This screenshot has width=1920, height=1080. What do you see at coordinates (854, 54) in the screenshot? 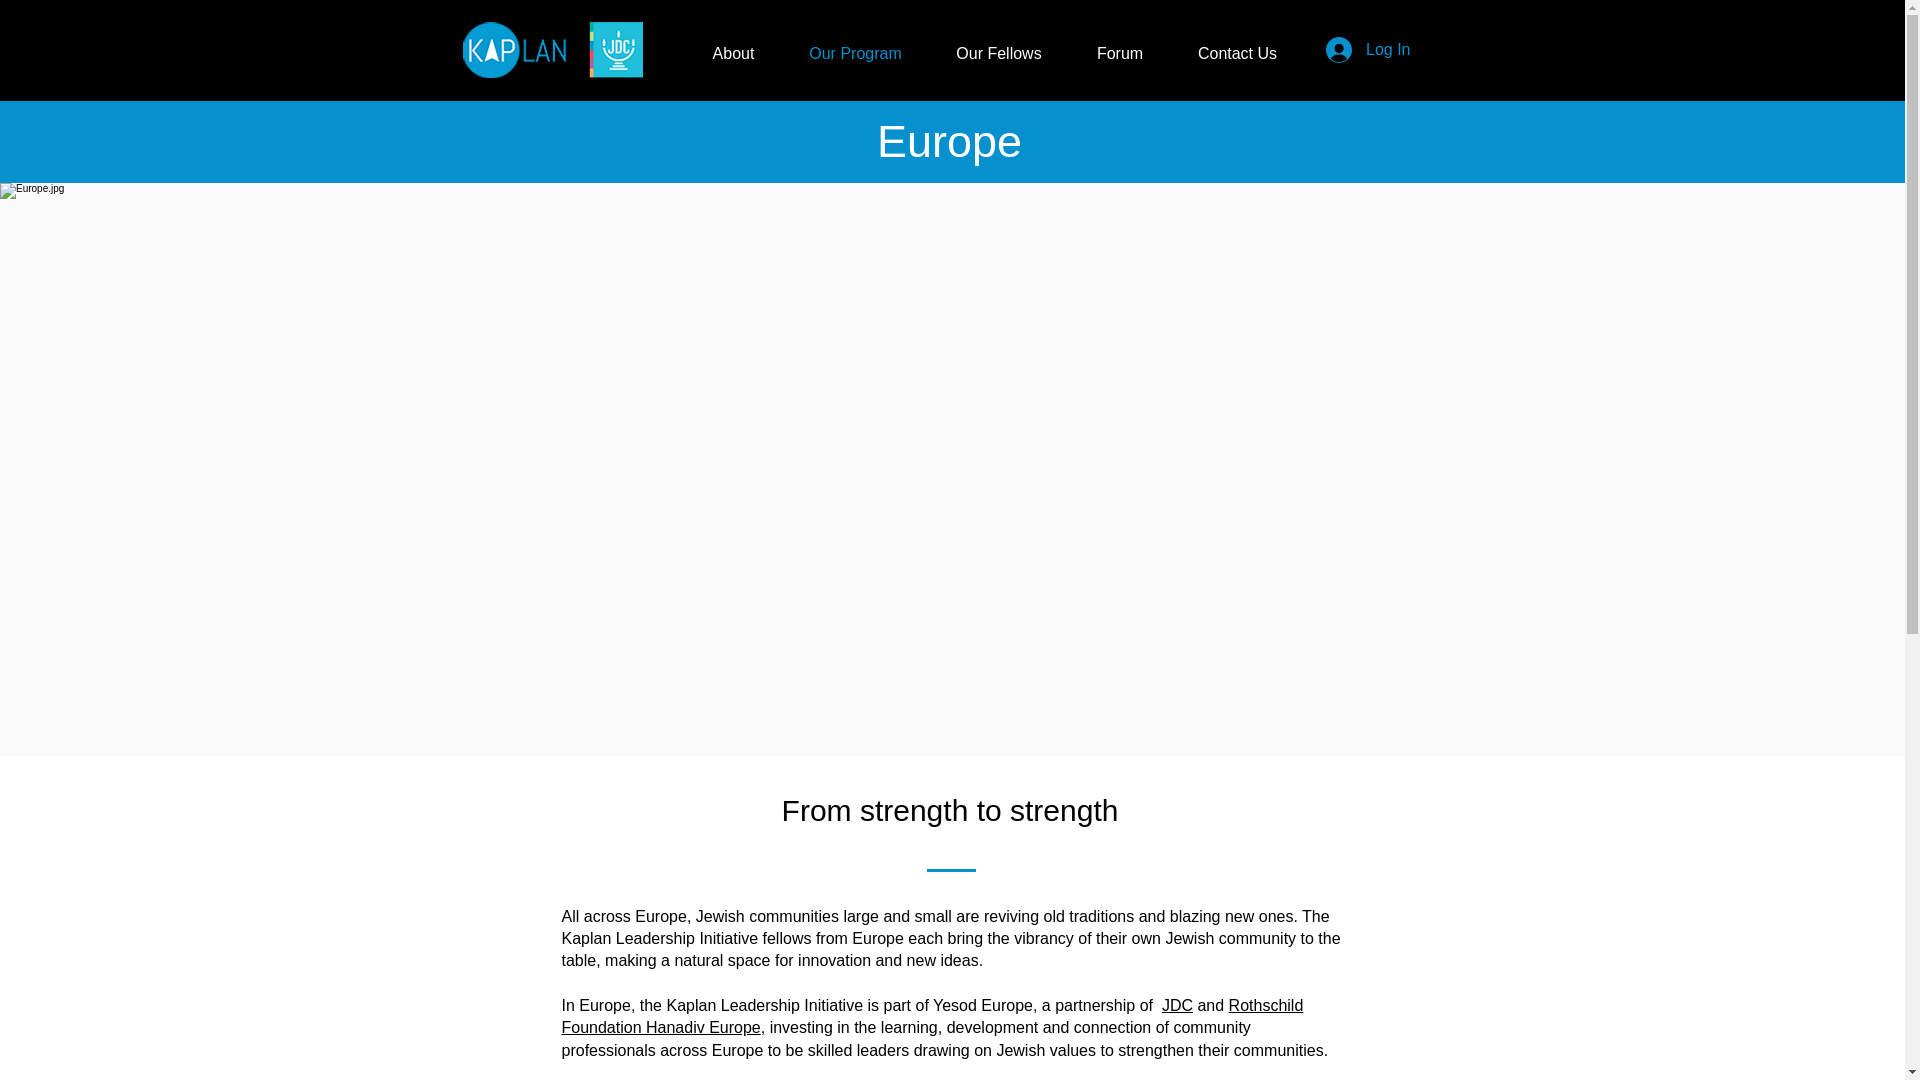
I see `Our Program` at bounding box center [854, 54].